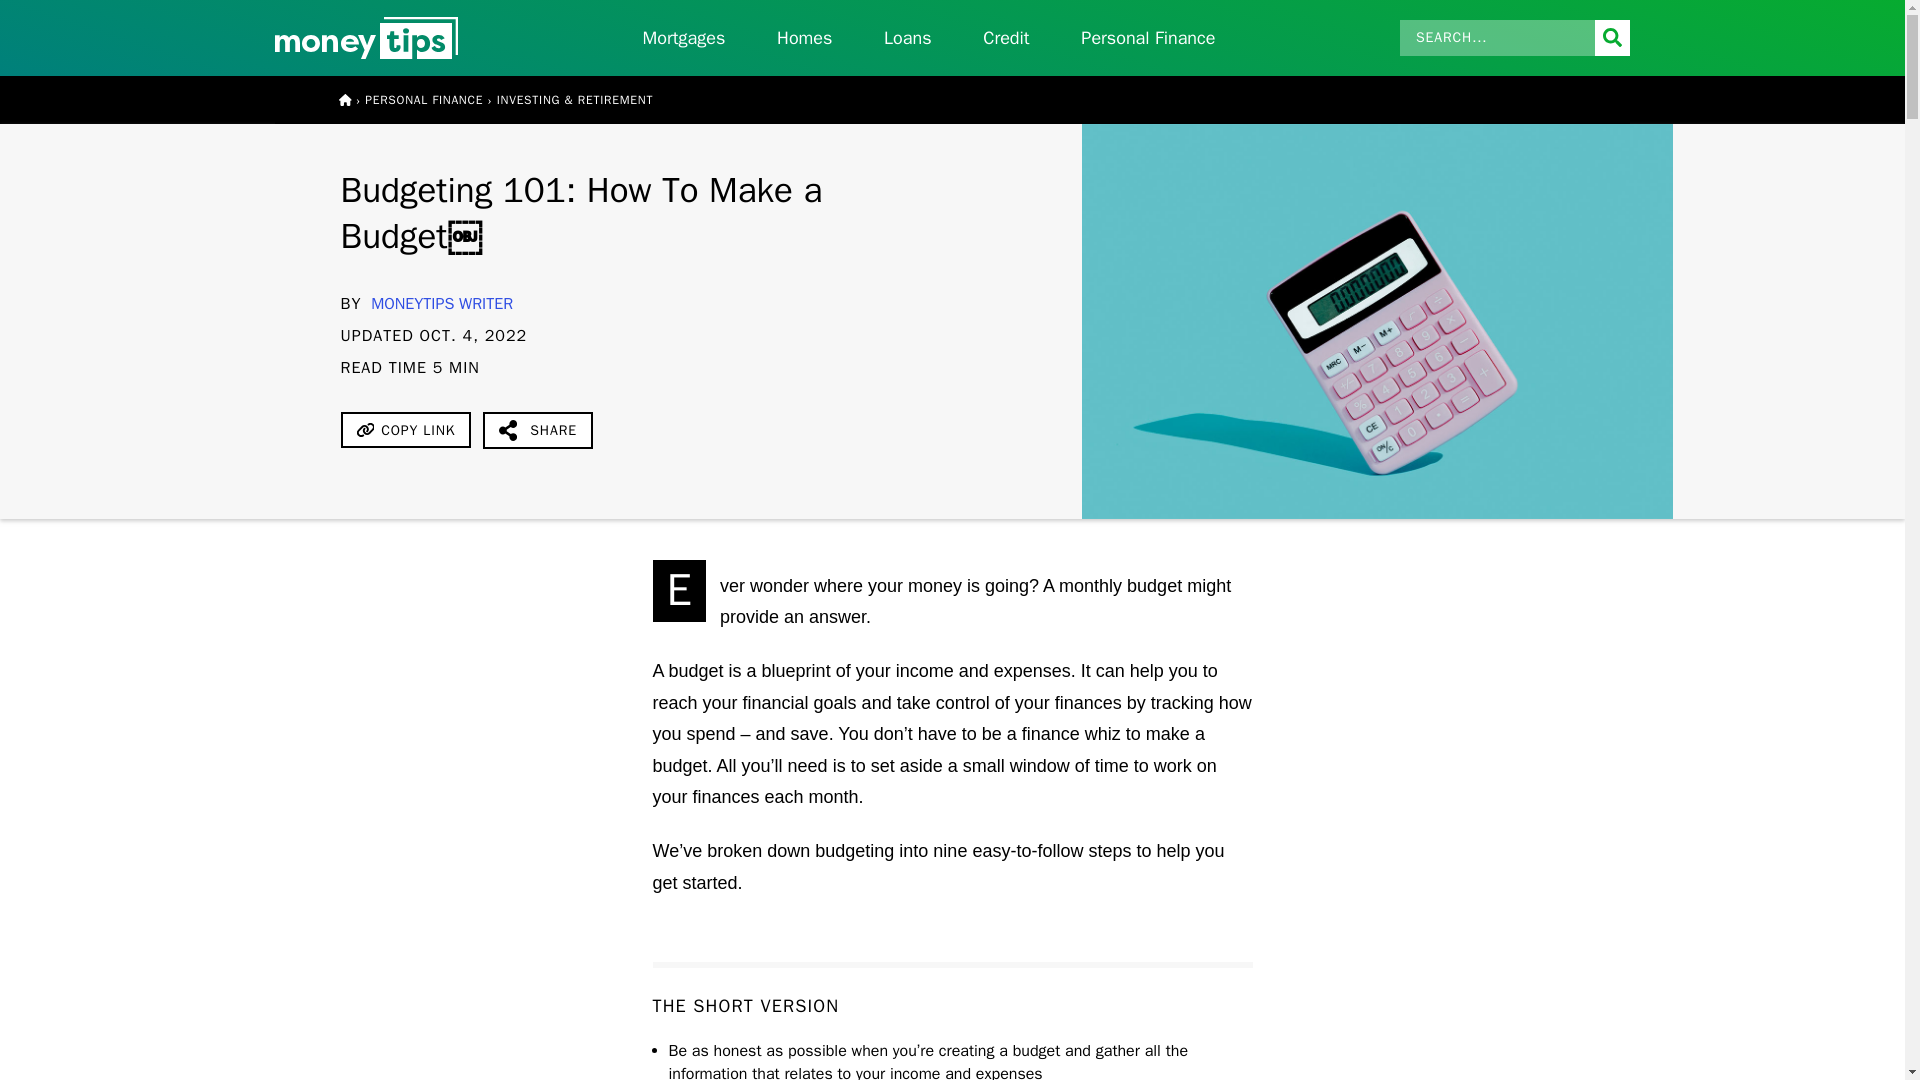 This screenshot has height=1080, width=1920. I want to click on Loans, so click(907, 38).